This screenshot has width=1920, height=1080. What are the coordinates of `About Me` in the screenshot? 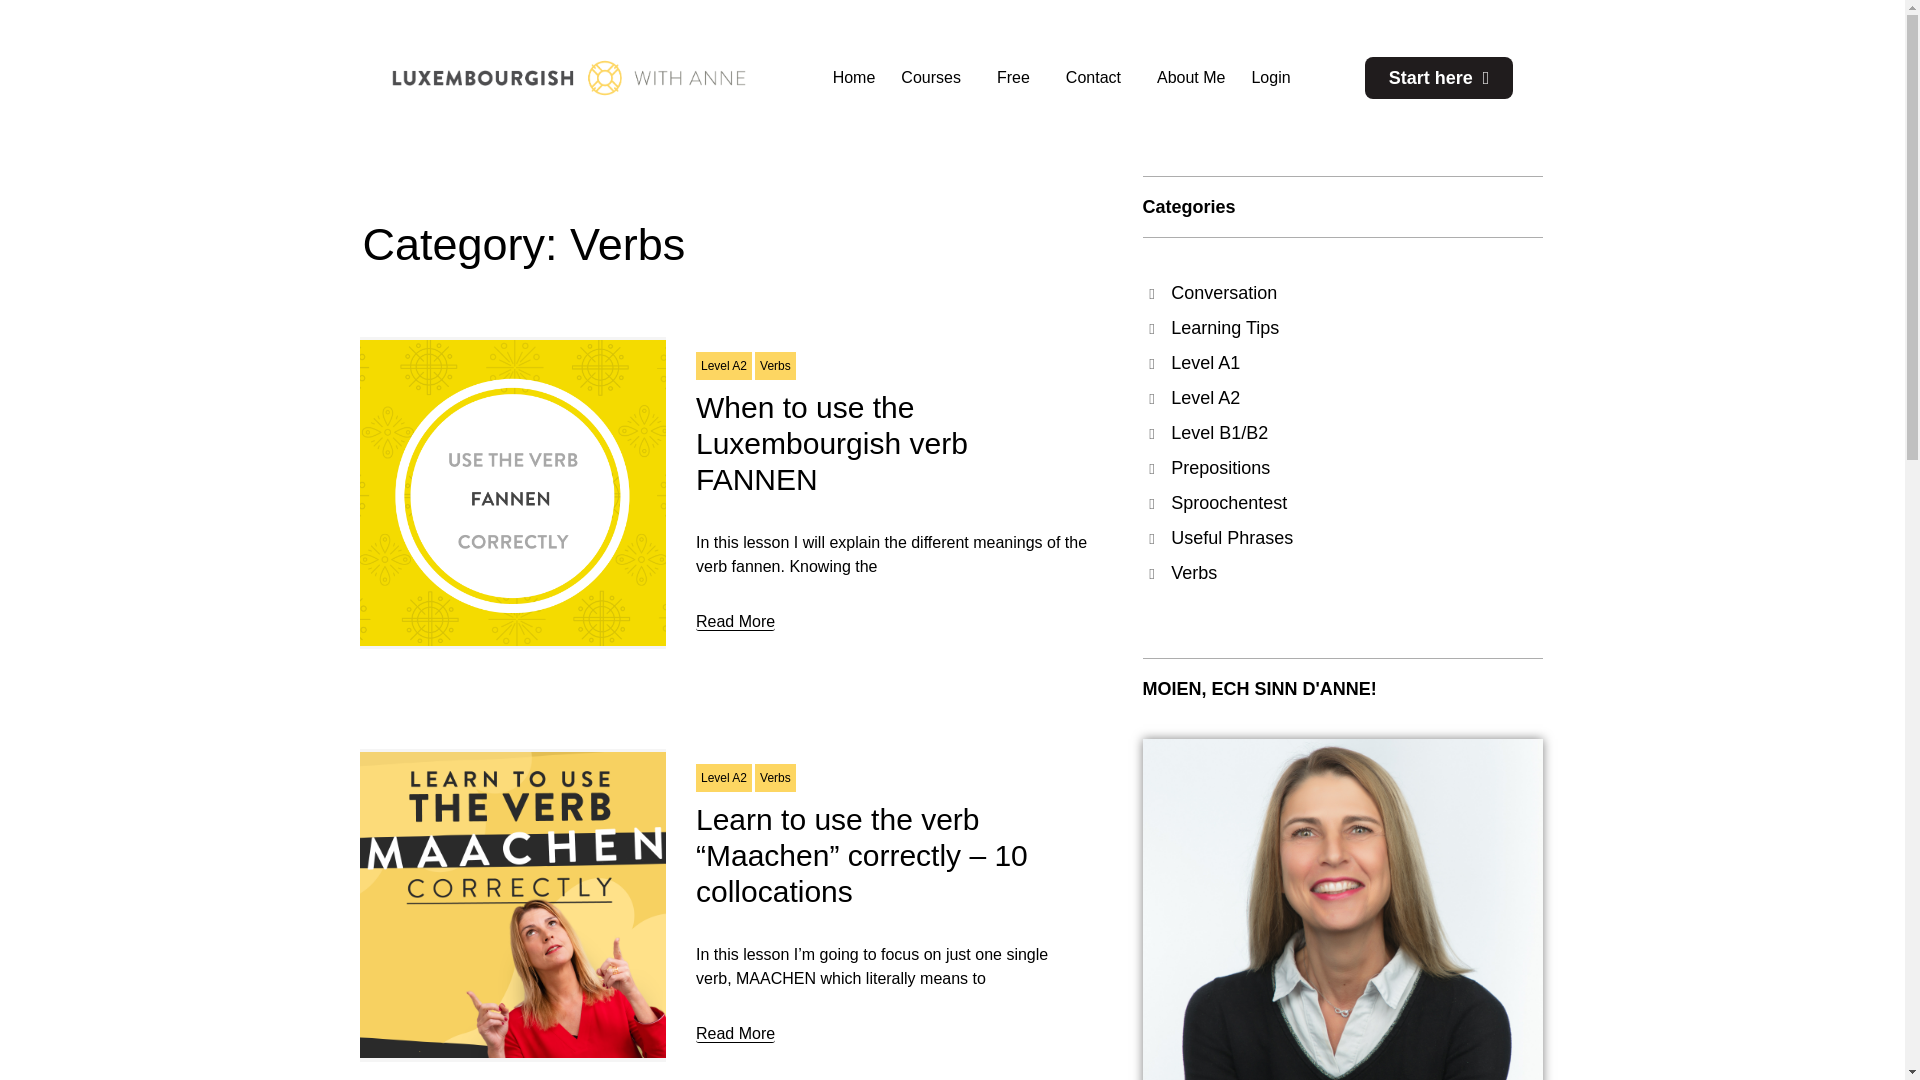 It's located at (1191, 77).